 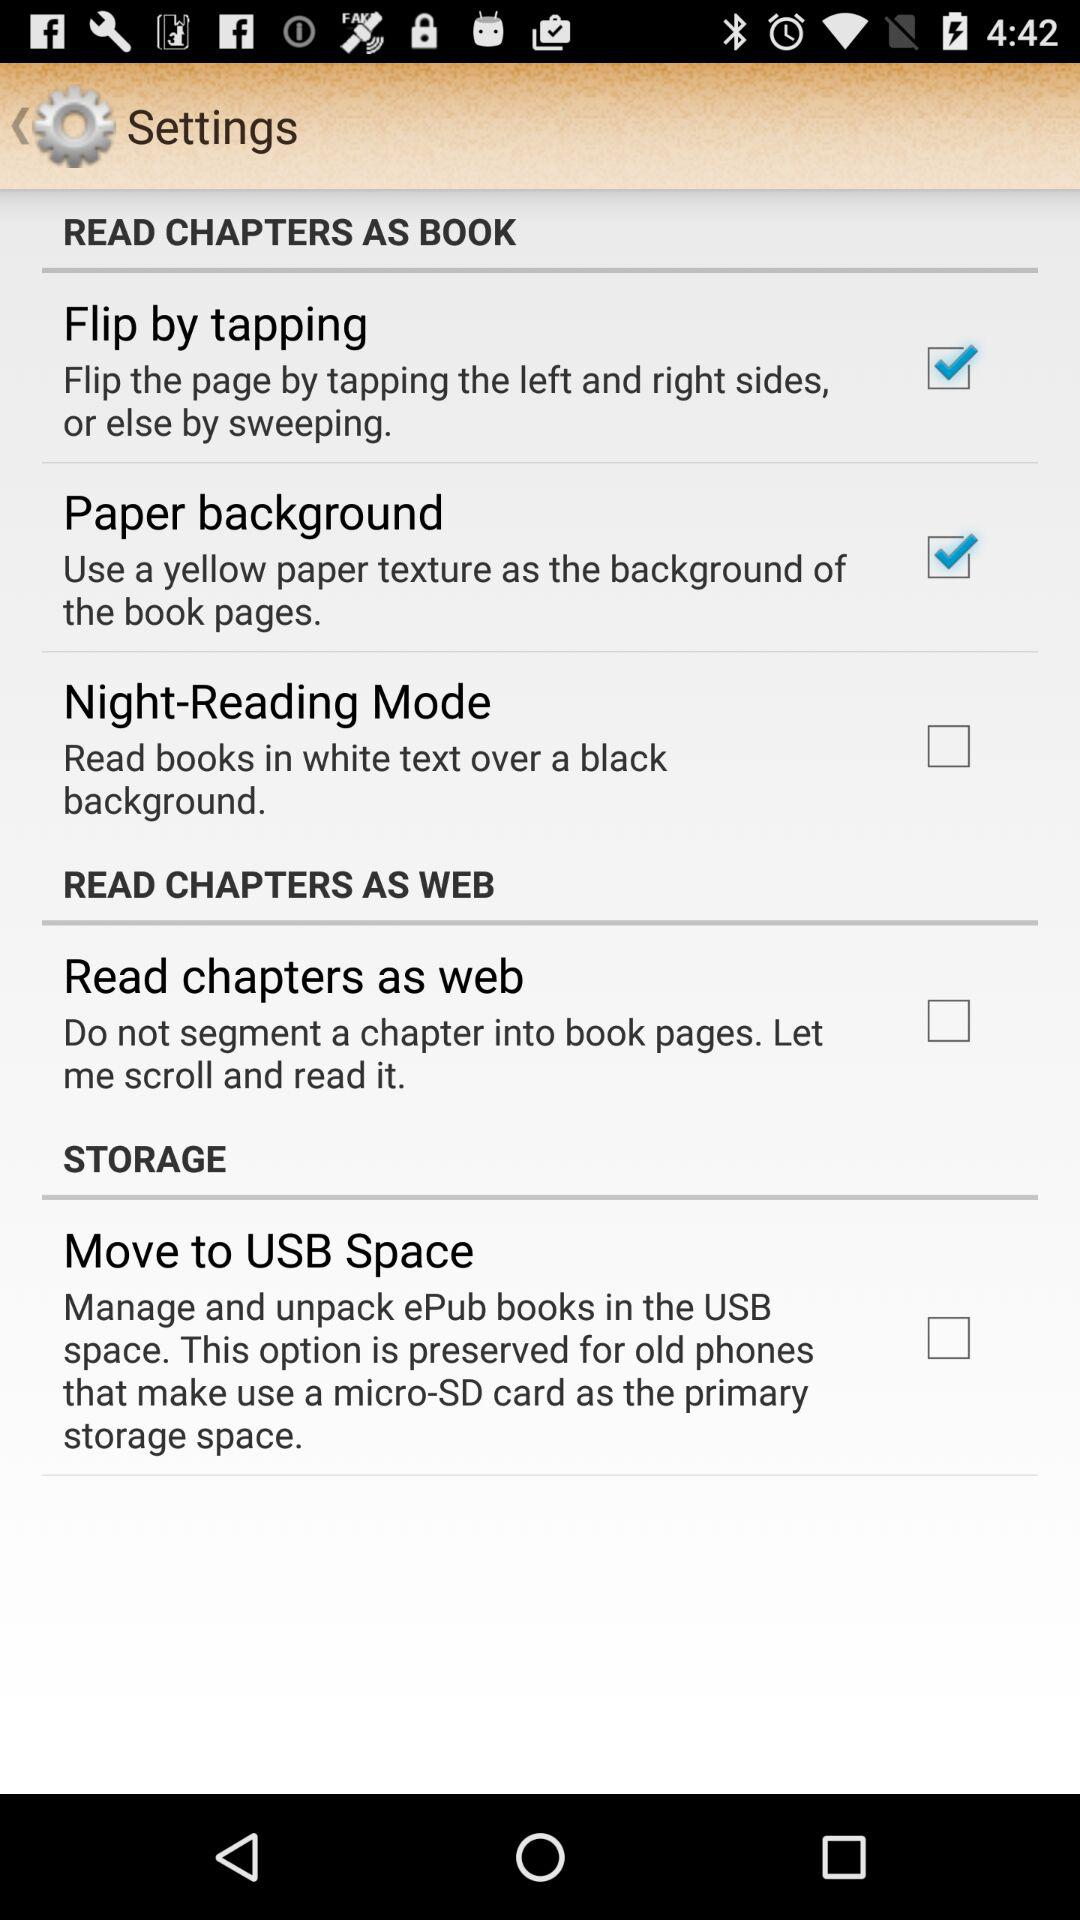 What do you see at coordinates (464, 1370) in the screenshot?
I see `open the icon below move to usb app` at bounding box center [464, 1370].